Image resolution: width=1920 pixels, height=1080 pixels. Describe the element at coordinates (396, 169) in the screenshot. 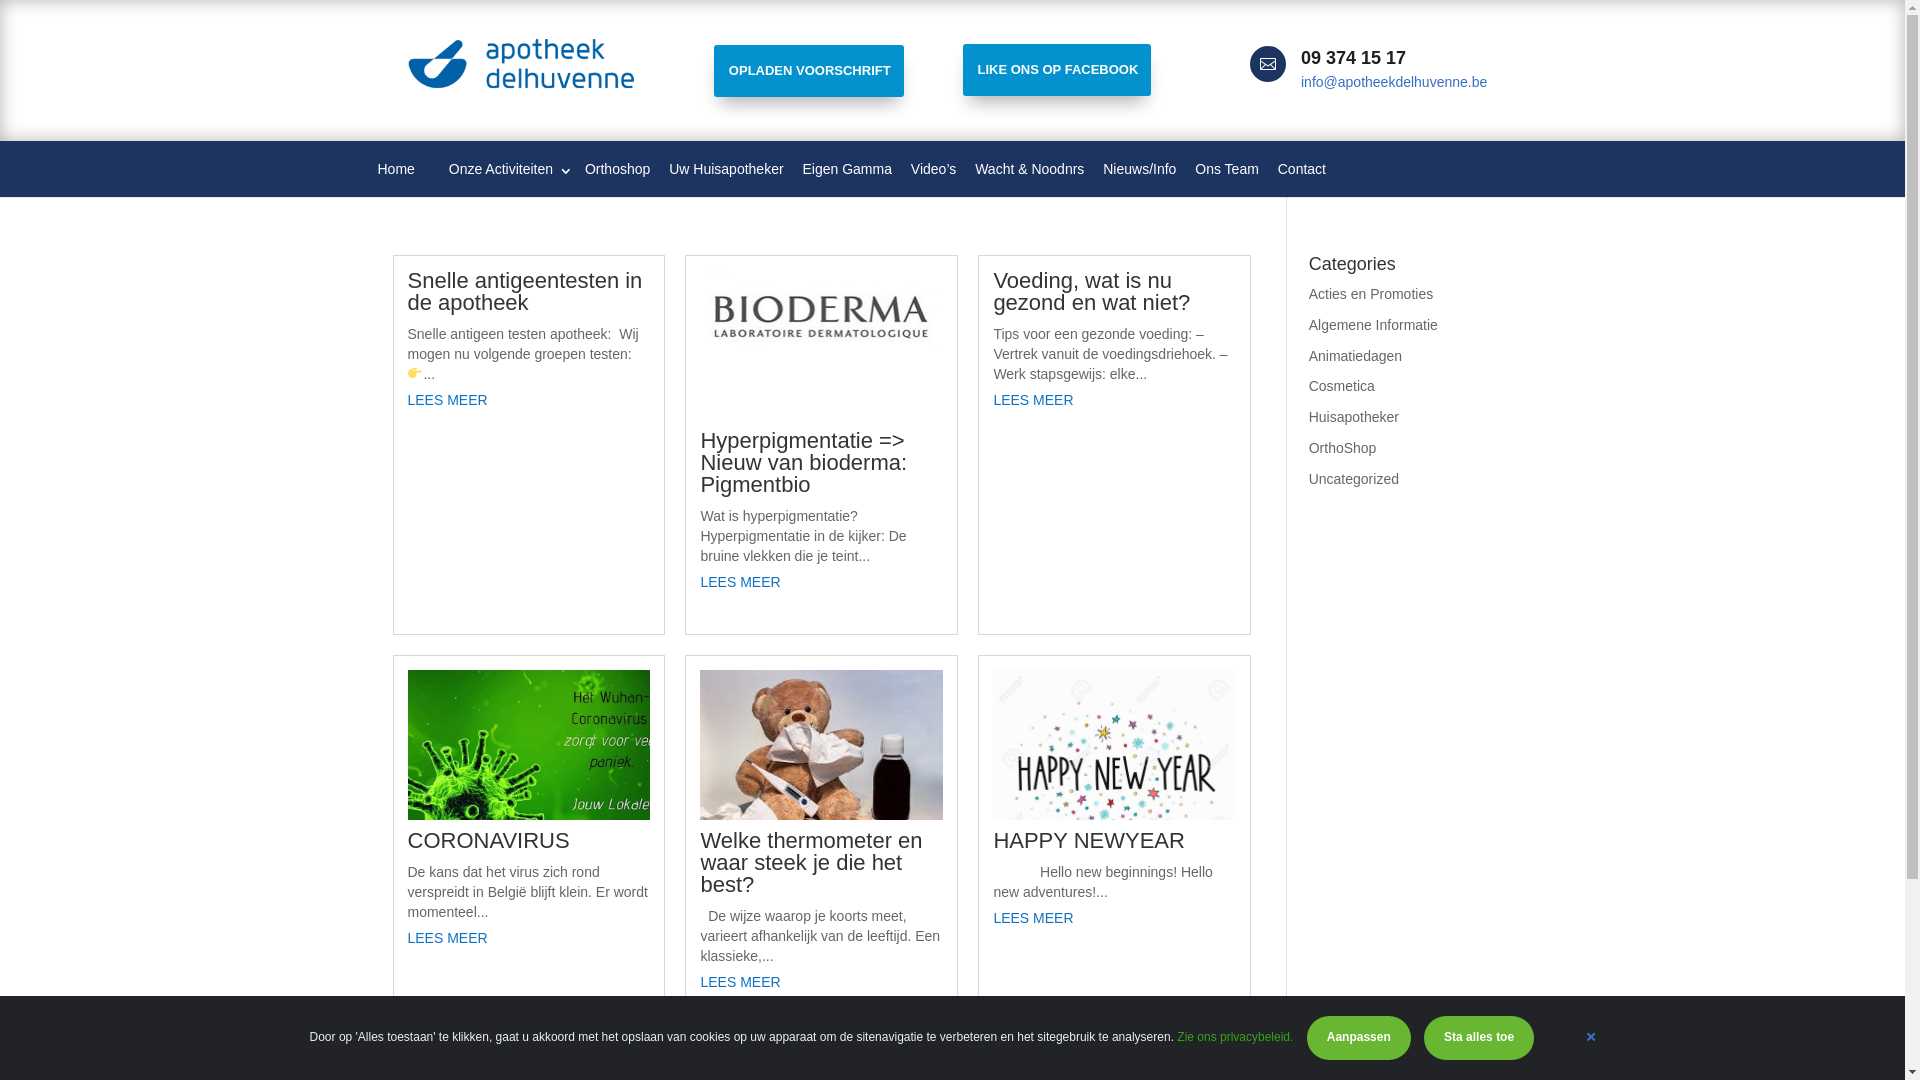

I see `Home` at that location.